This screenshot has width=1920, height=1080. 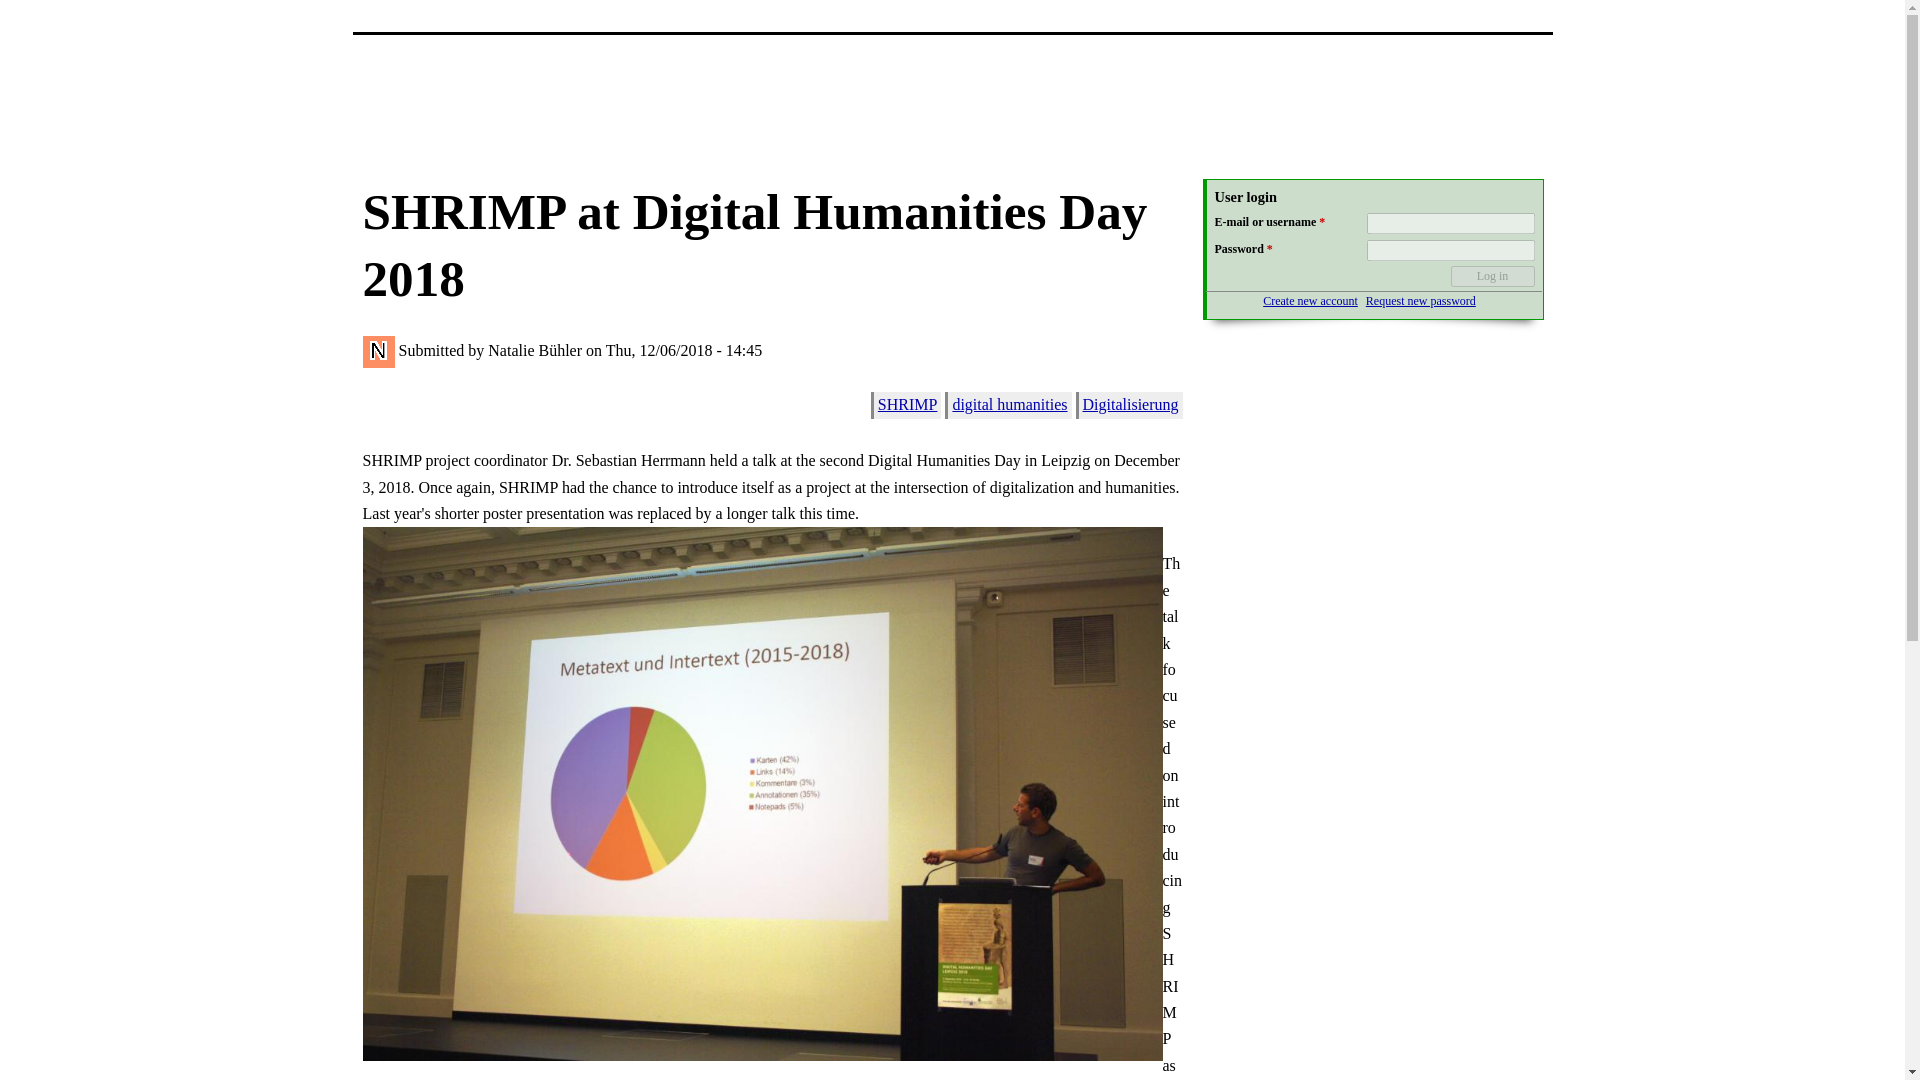 I want to click on digital humanities, so click(x=1010, y=404).